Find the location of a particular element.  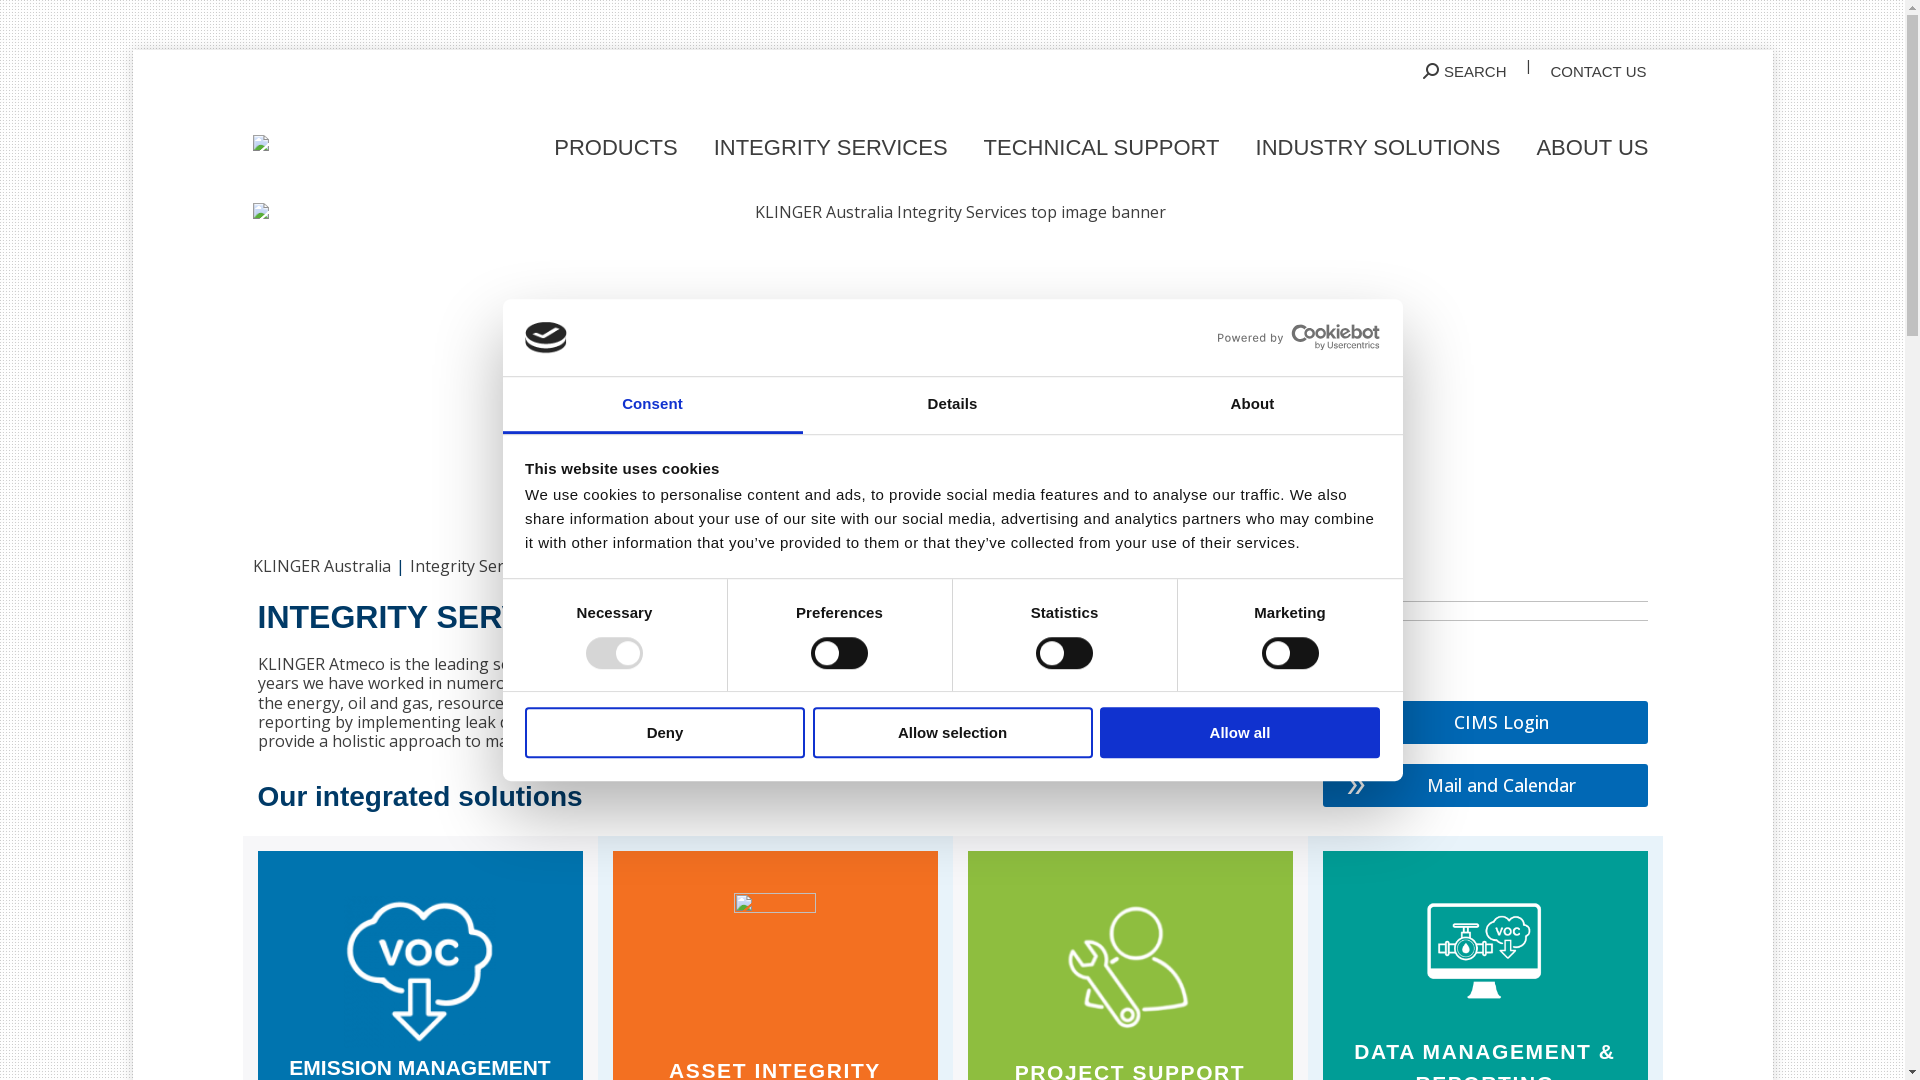

Allow selection is located at coordinates (952, 732).